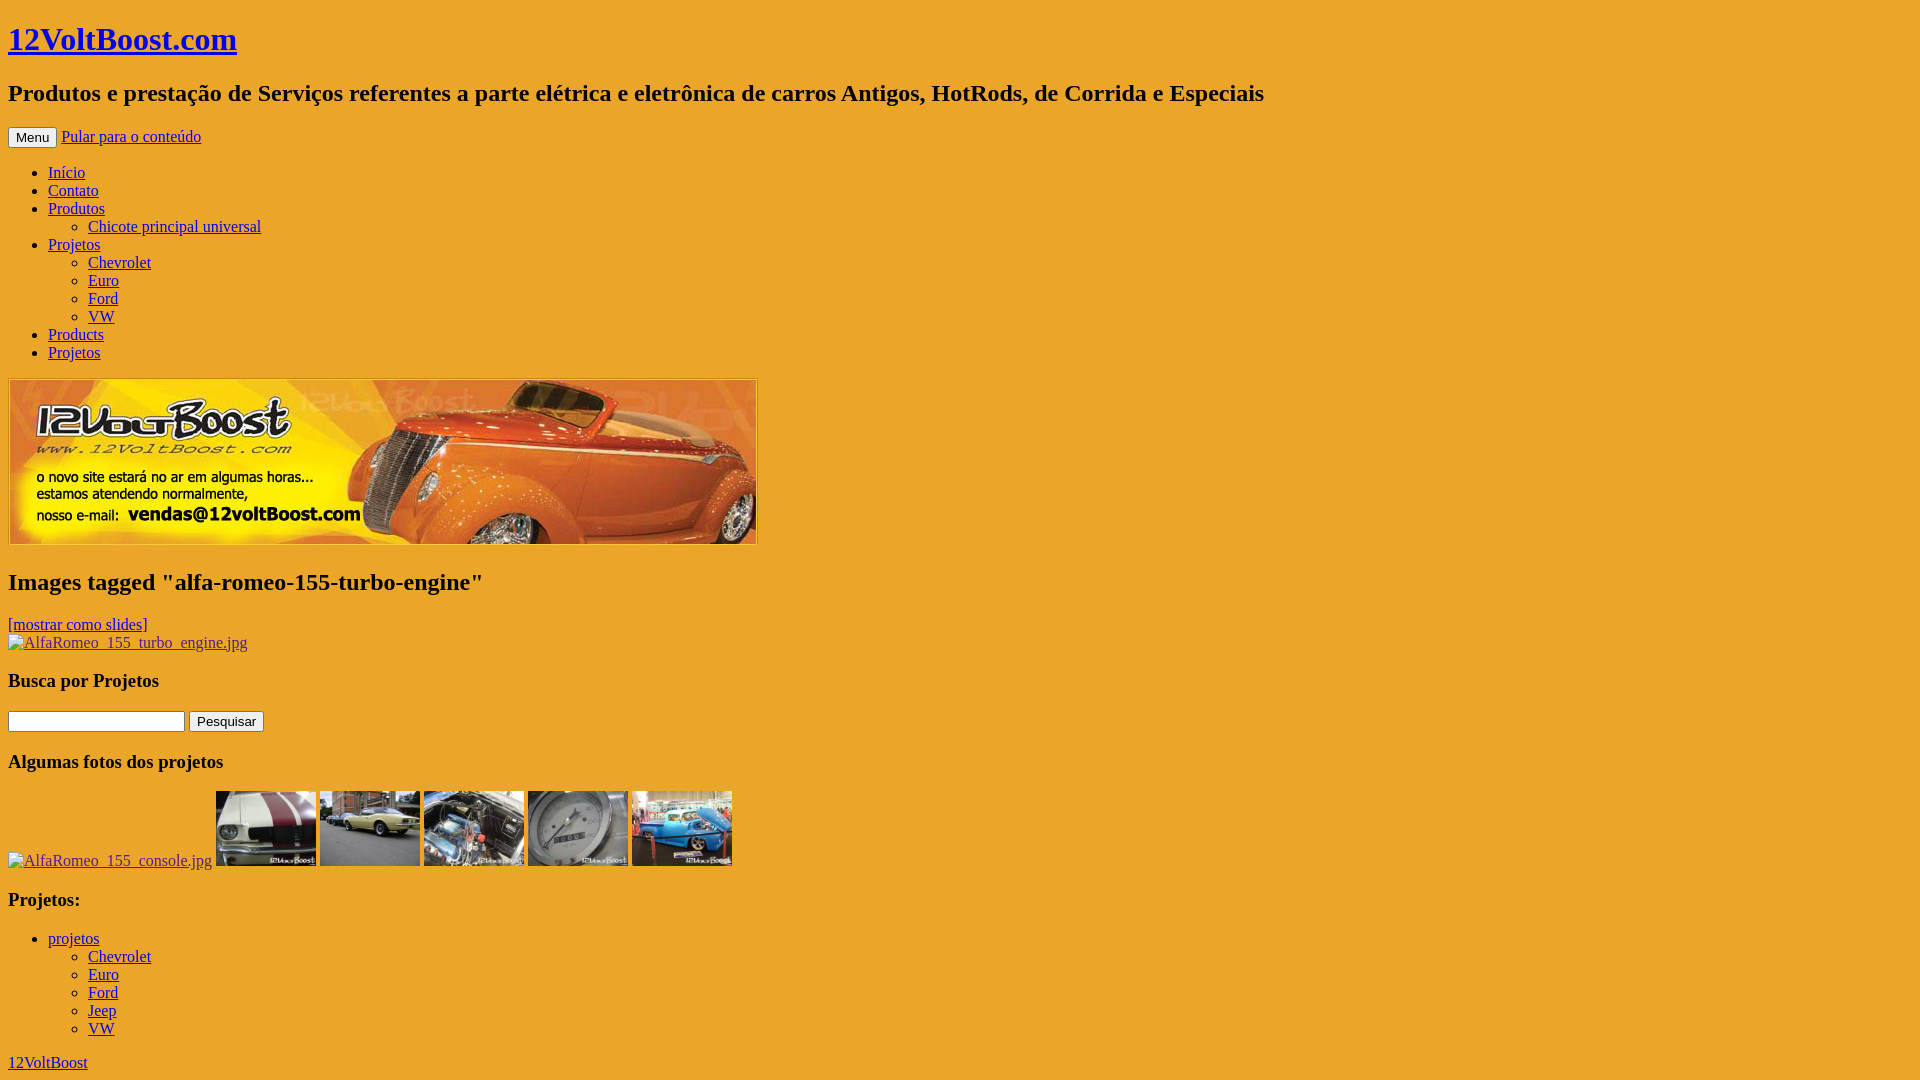 The height and width of the screenshot is (1080, 1920). I want to click on Jeep, so click(102, 1010).